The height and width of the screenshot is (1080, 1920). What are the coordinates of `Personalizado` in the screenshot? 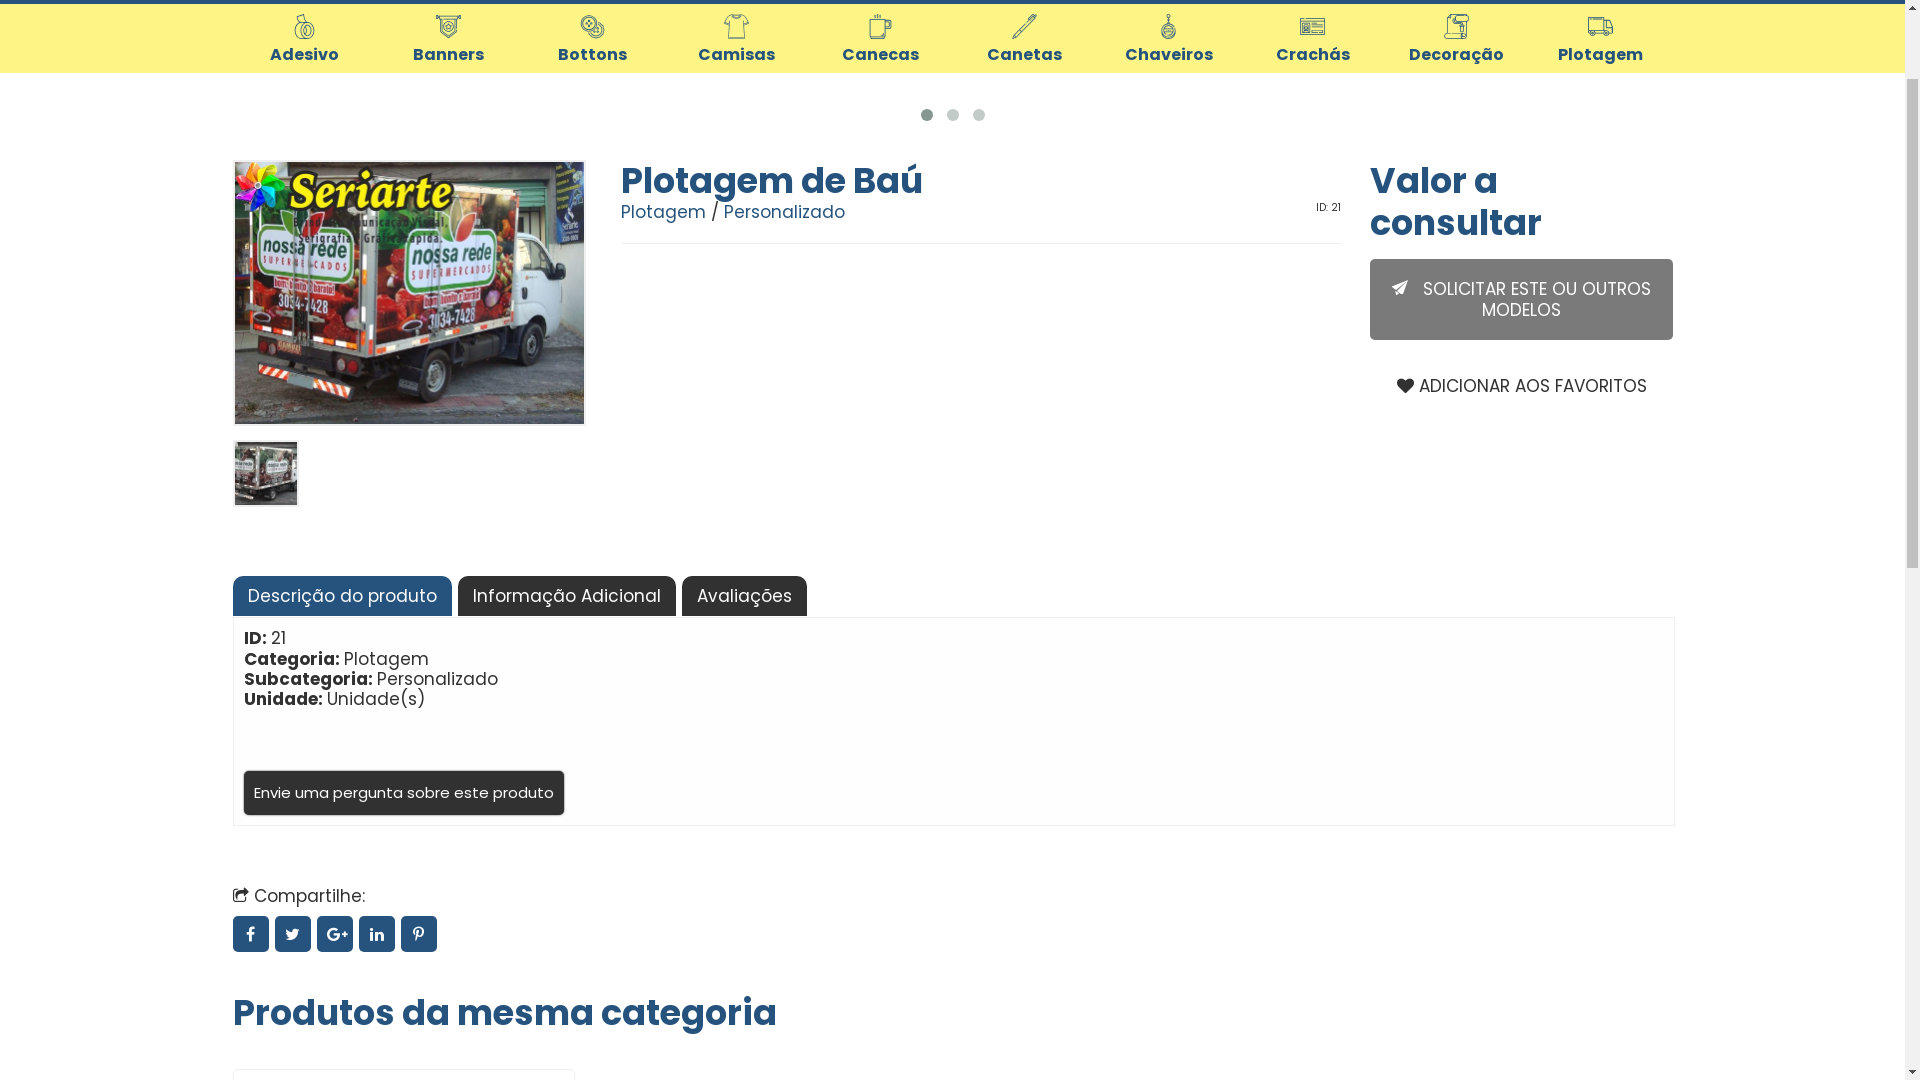 It's located at (784, 355).